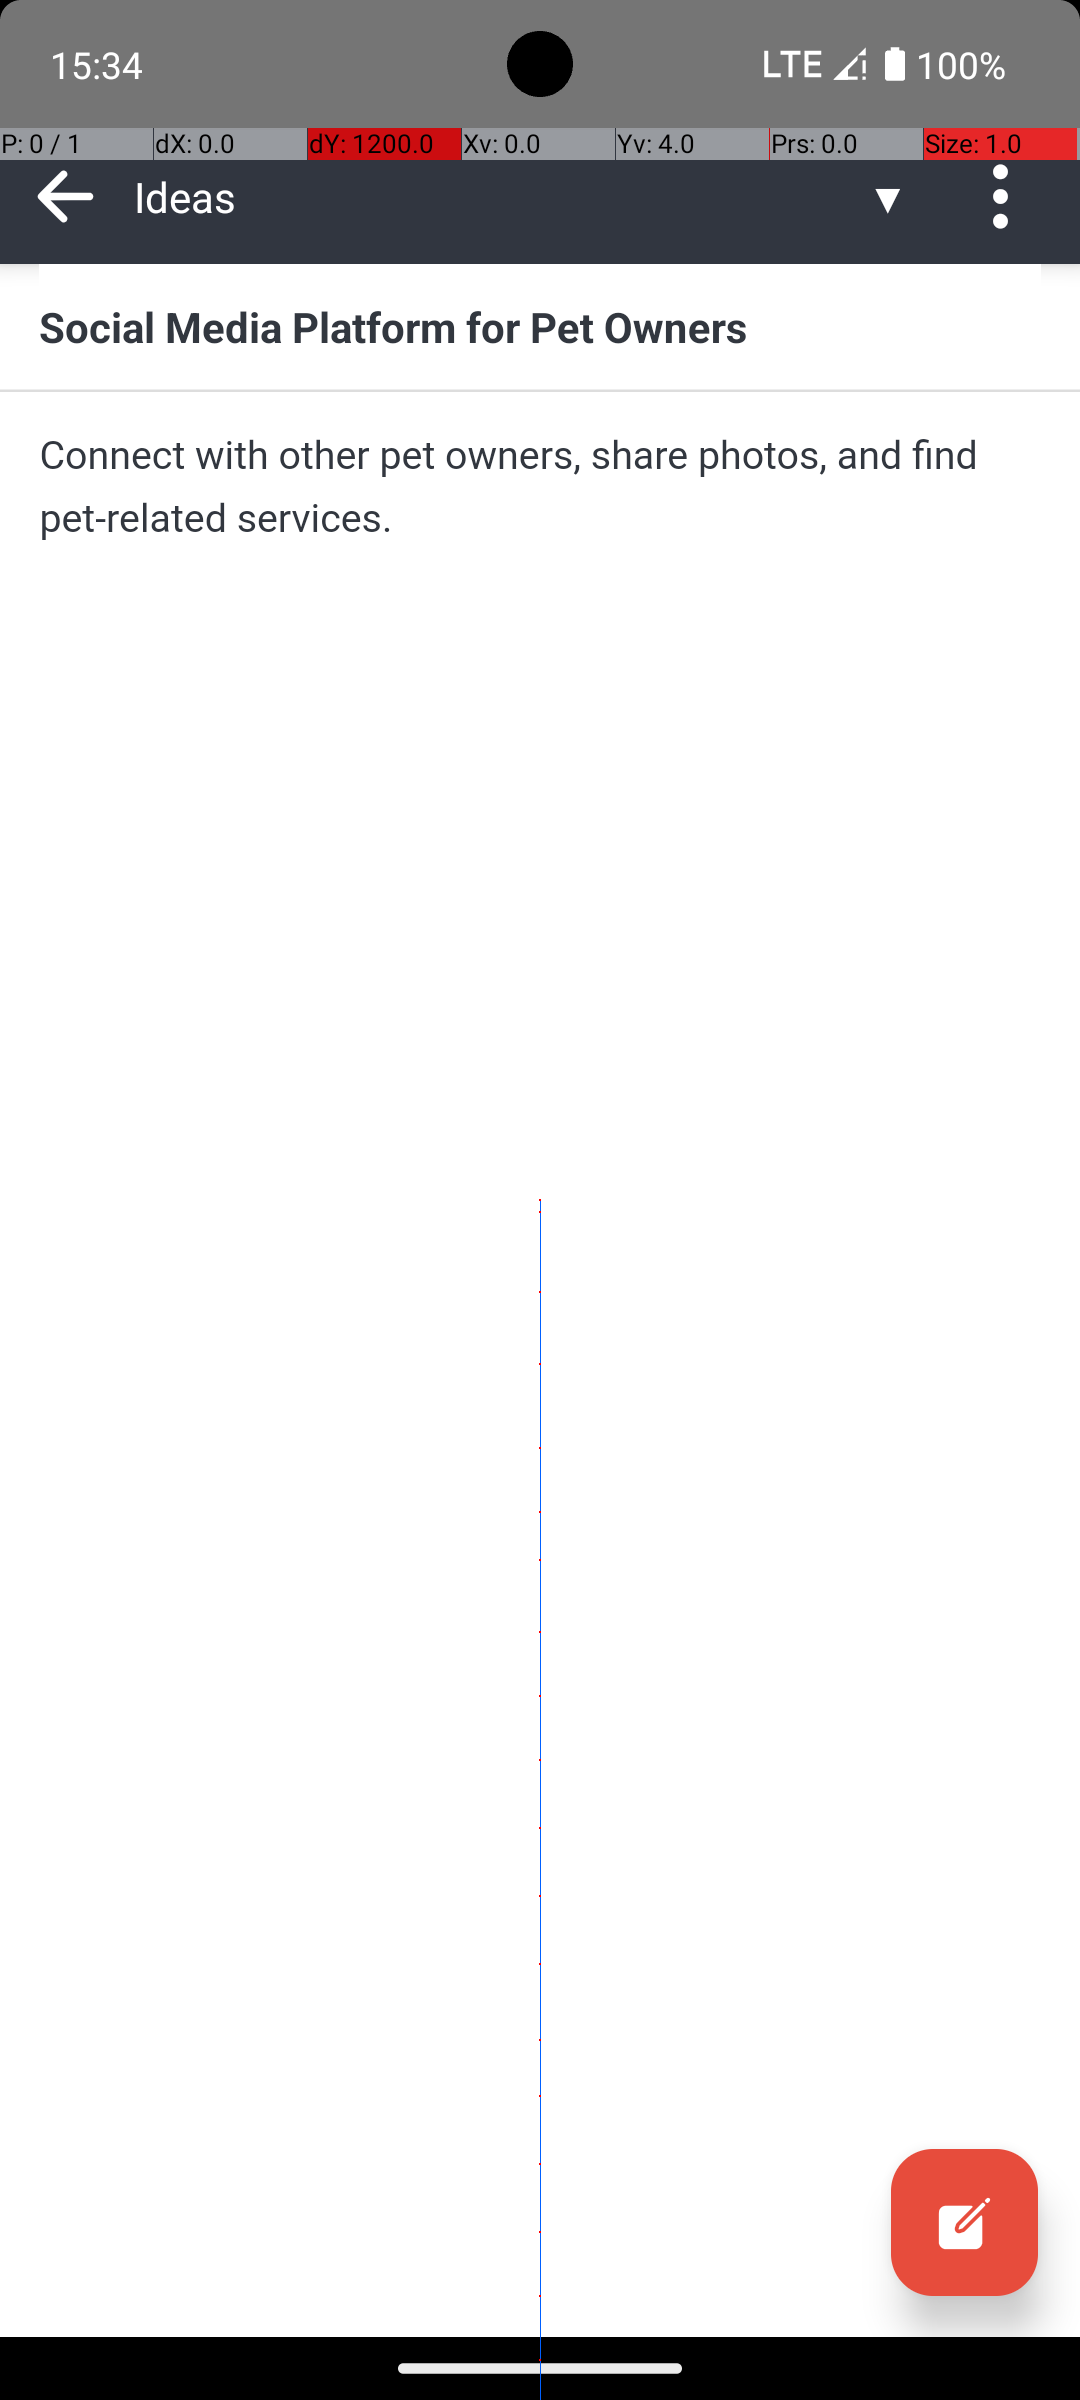  I want to click on Connect with other pet owners, share photos, and find pet-related services., so click(540, 486).